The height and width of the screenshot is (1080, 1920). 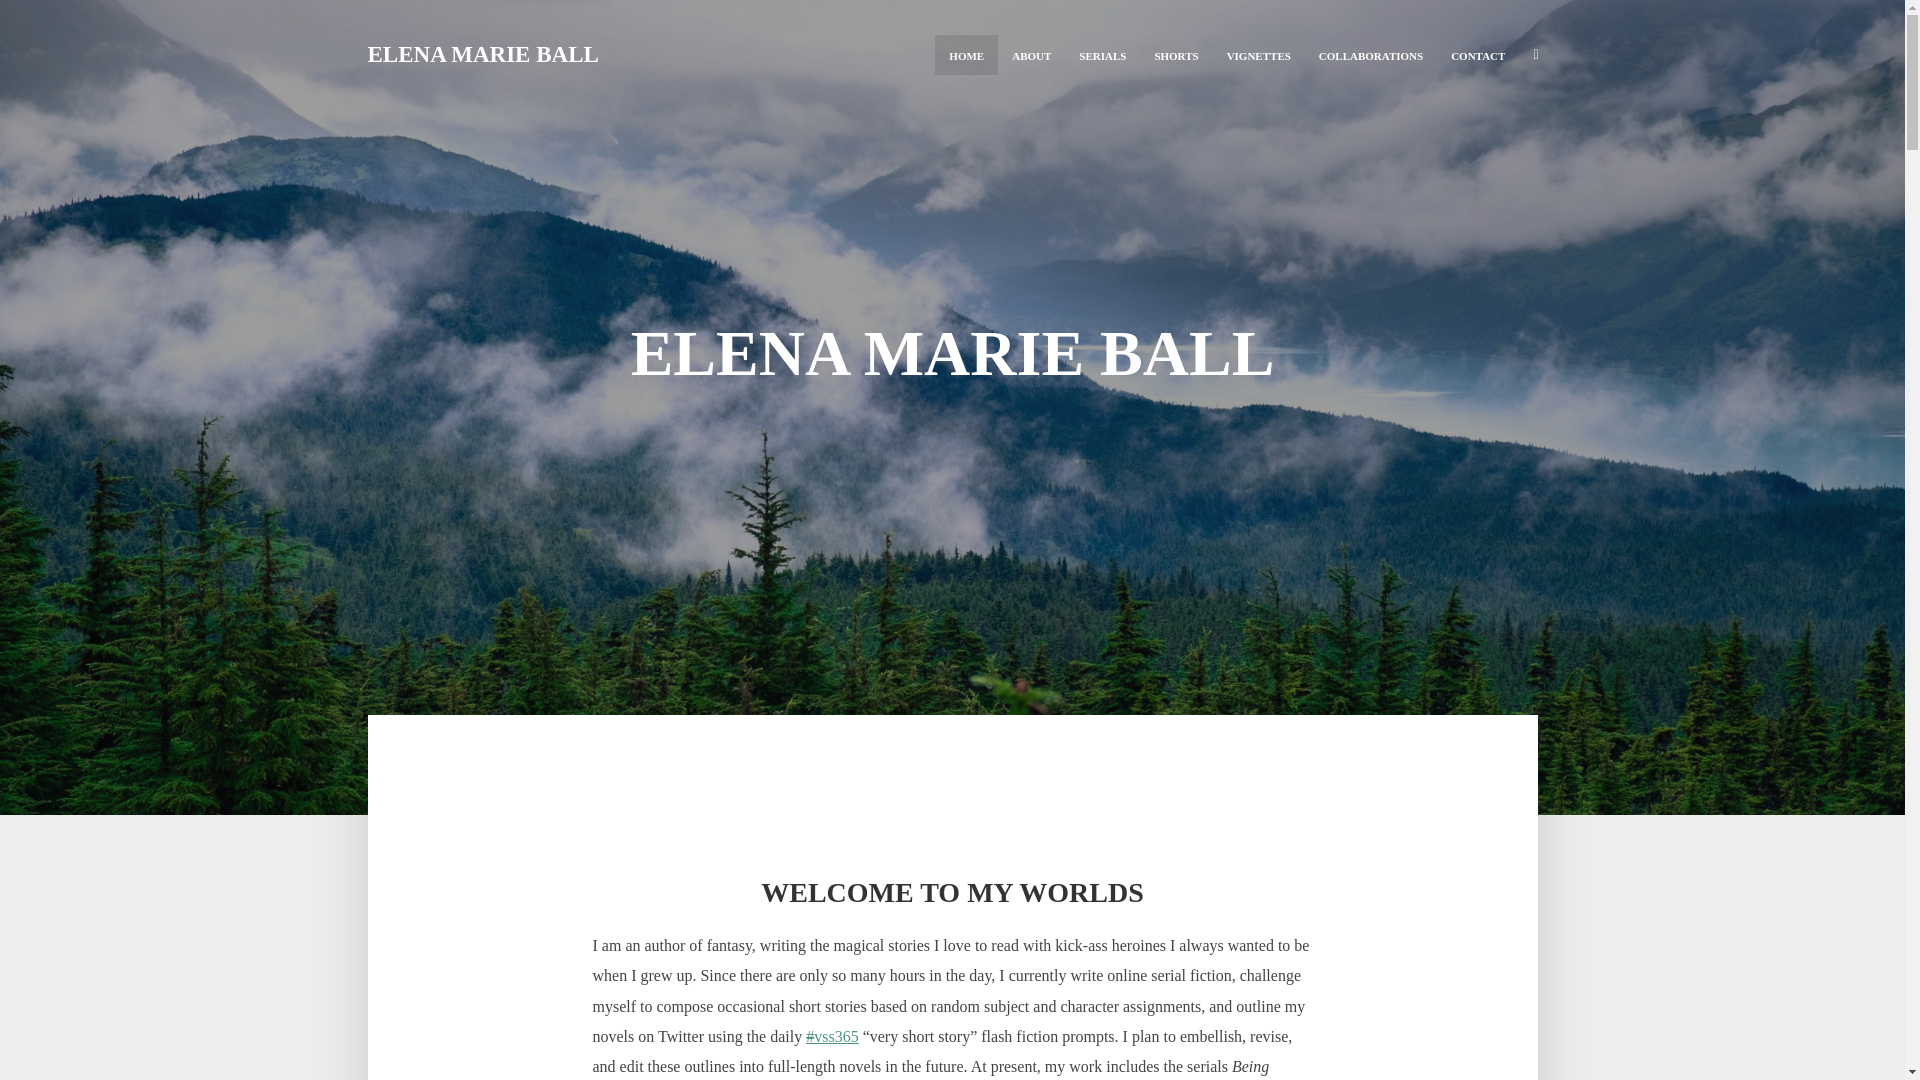 What do you see at coordinates (1032, 54) in the screenshot?
I see `ABOUT` at bounding box center [1032, 54].